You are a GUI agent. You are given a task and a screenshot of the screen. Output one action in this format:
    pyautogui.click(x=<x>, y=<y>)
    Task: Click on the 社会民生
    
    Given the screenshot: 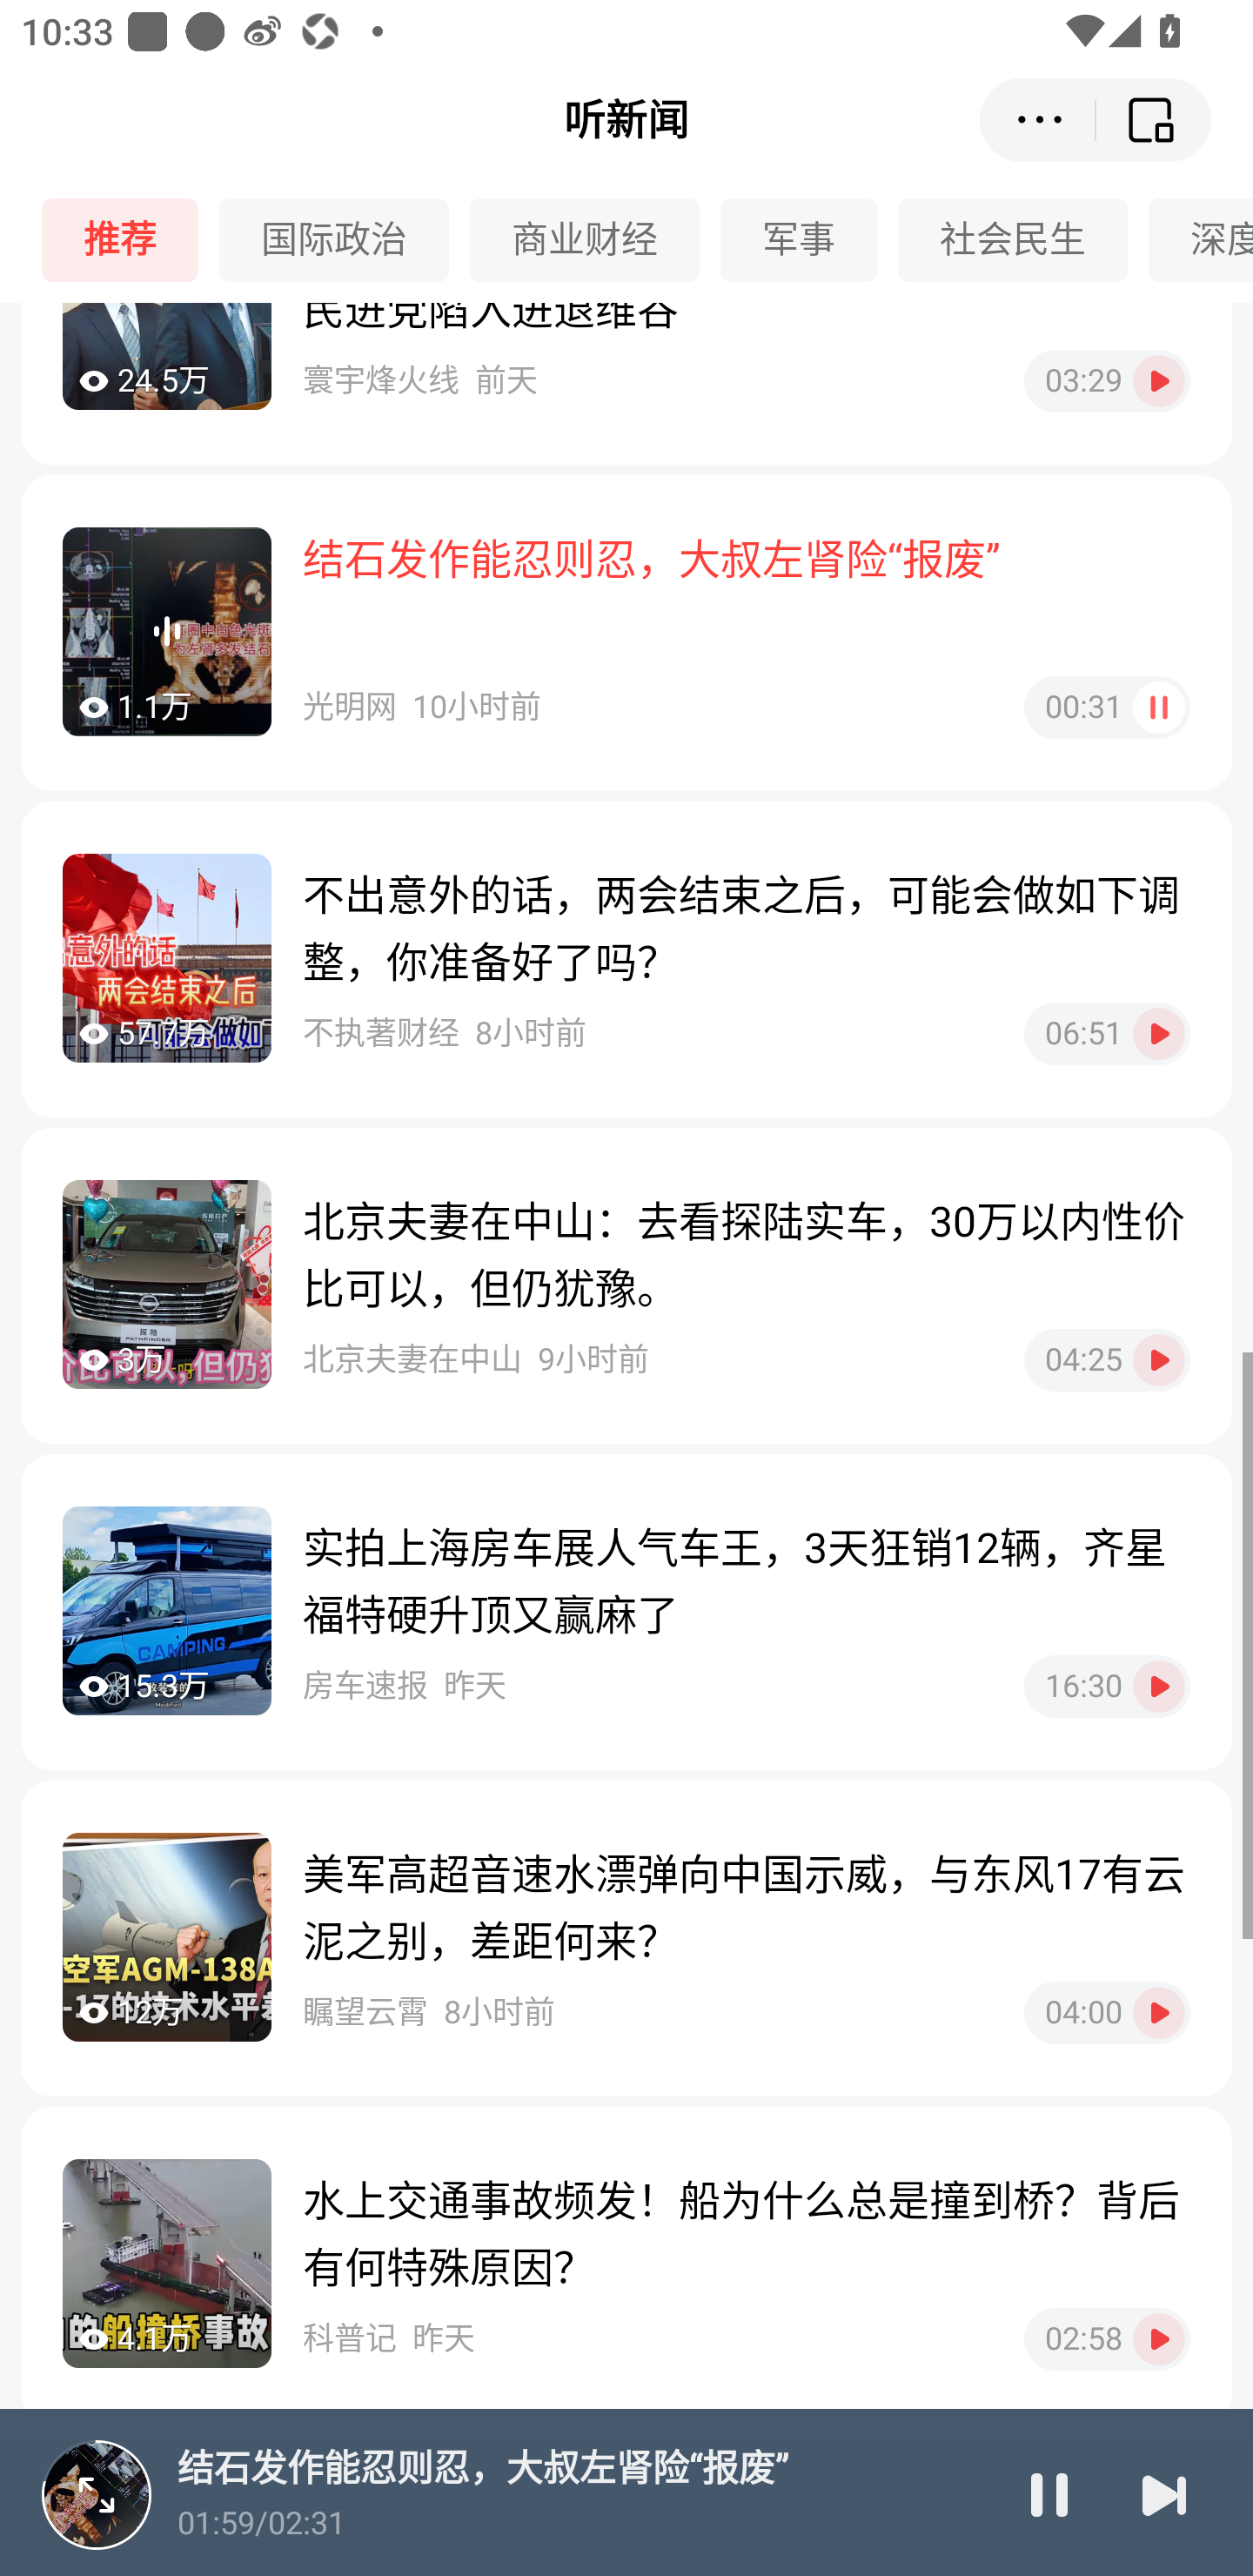 What is the action you would take?
    pyautogui.click(x=1023, y=240)
    